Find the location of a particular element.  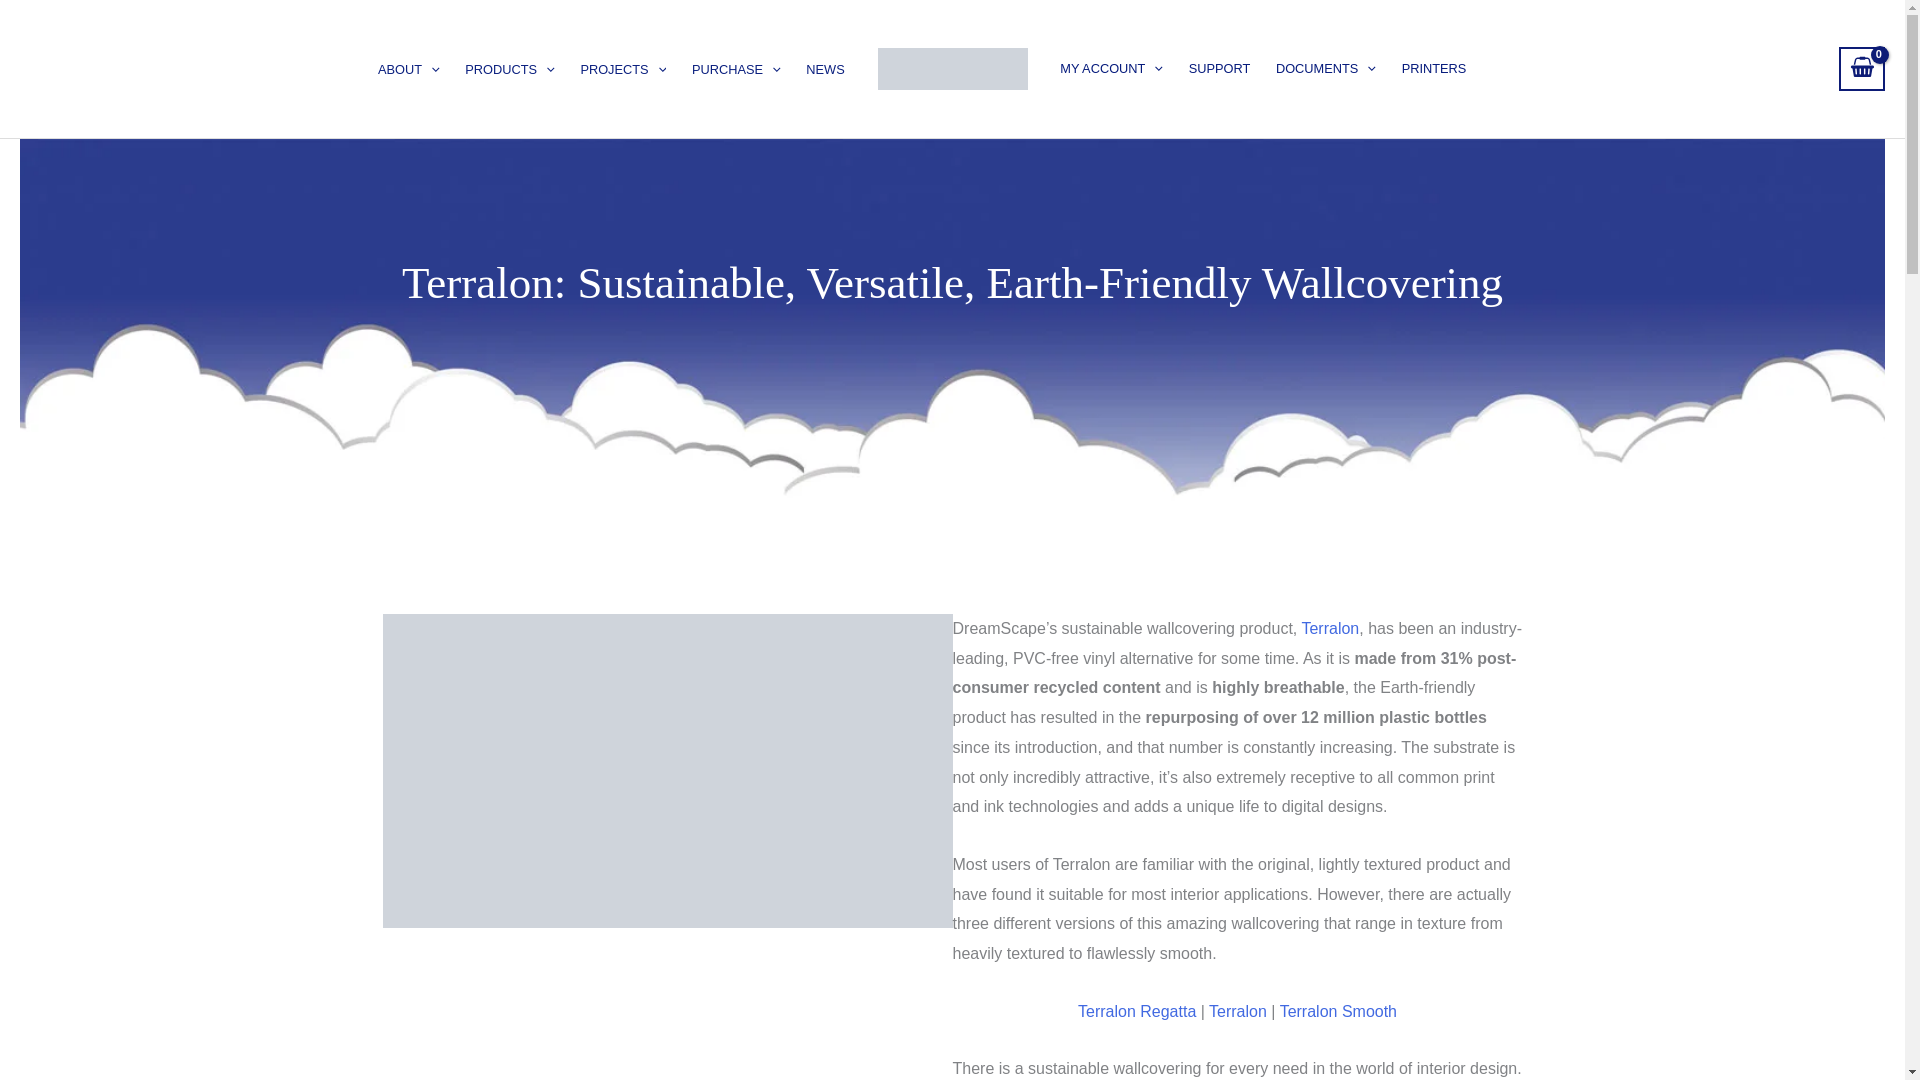

PROJECTS is located at coordinates (624, 70).